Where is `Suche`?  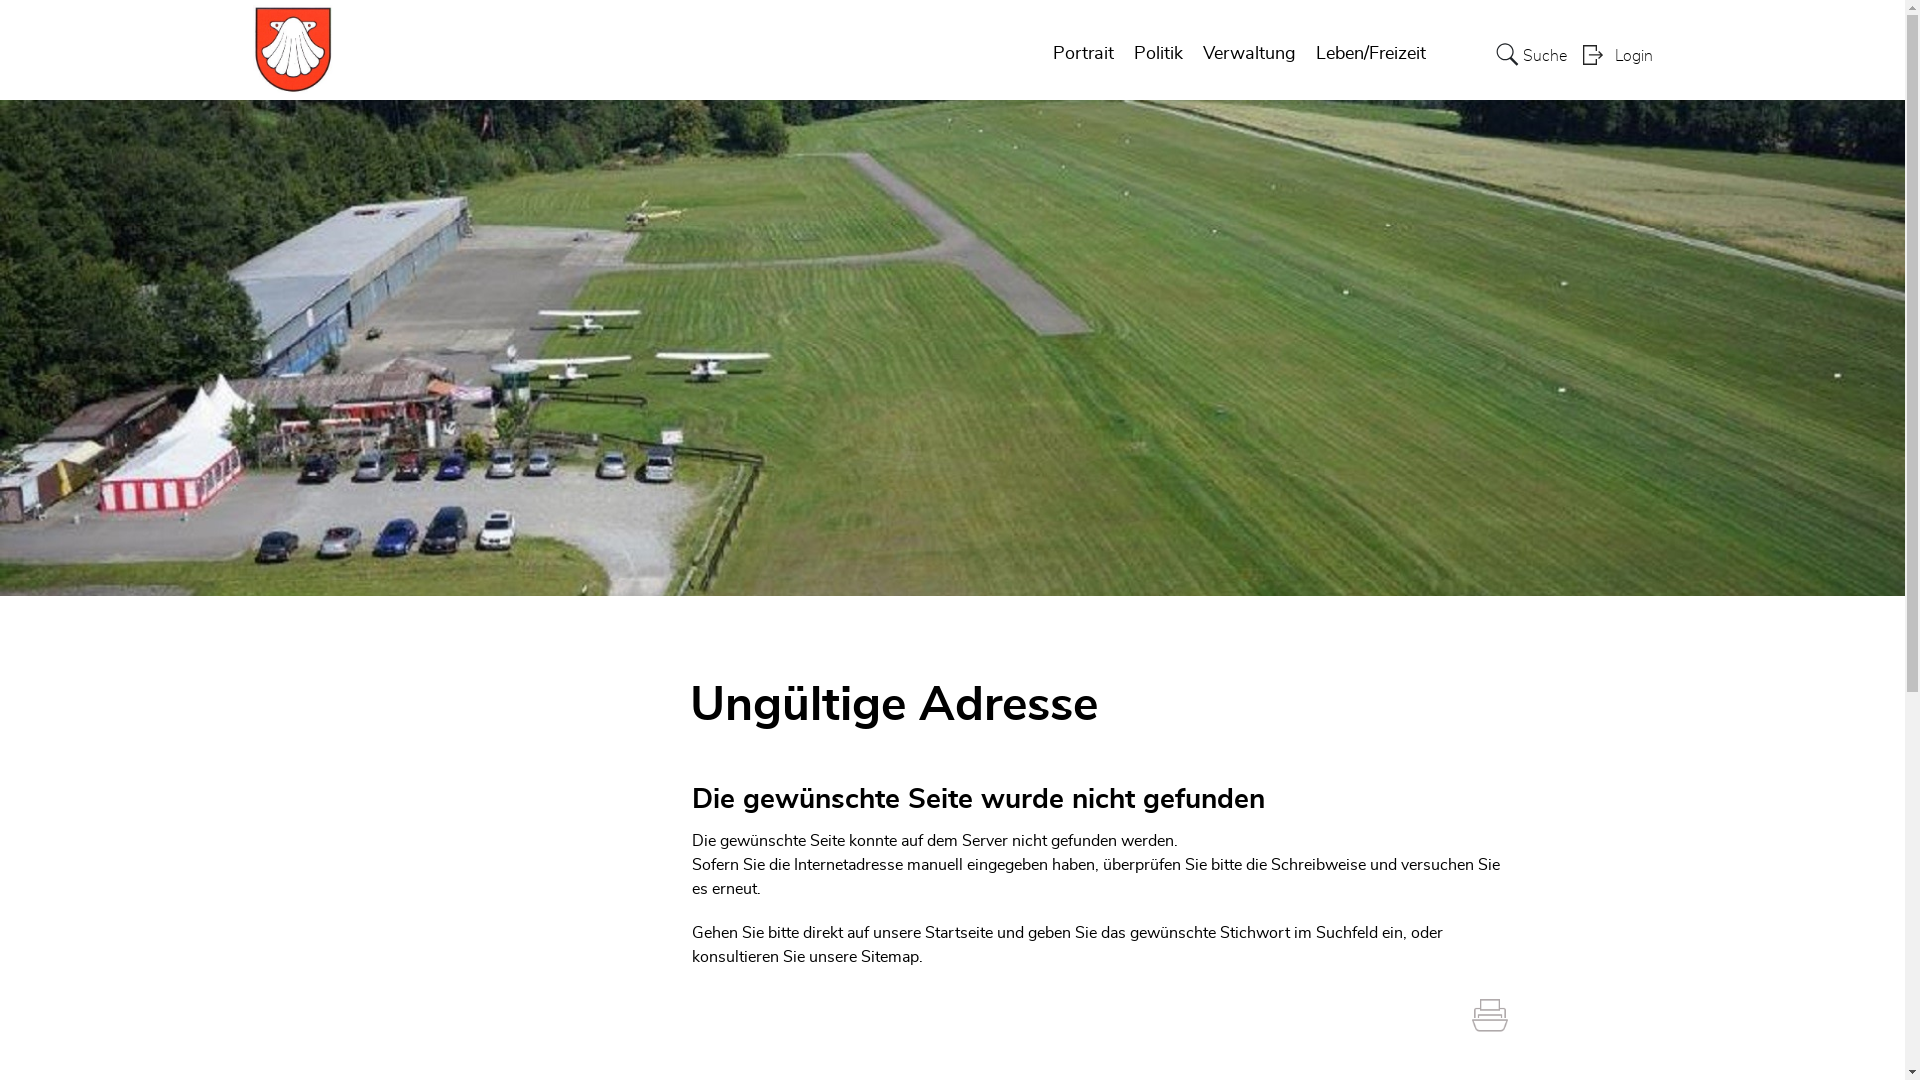 Suche is located at coordinates (1532, 54).